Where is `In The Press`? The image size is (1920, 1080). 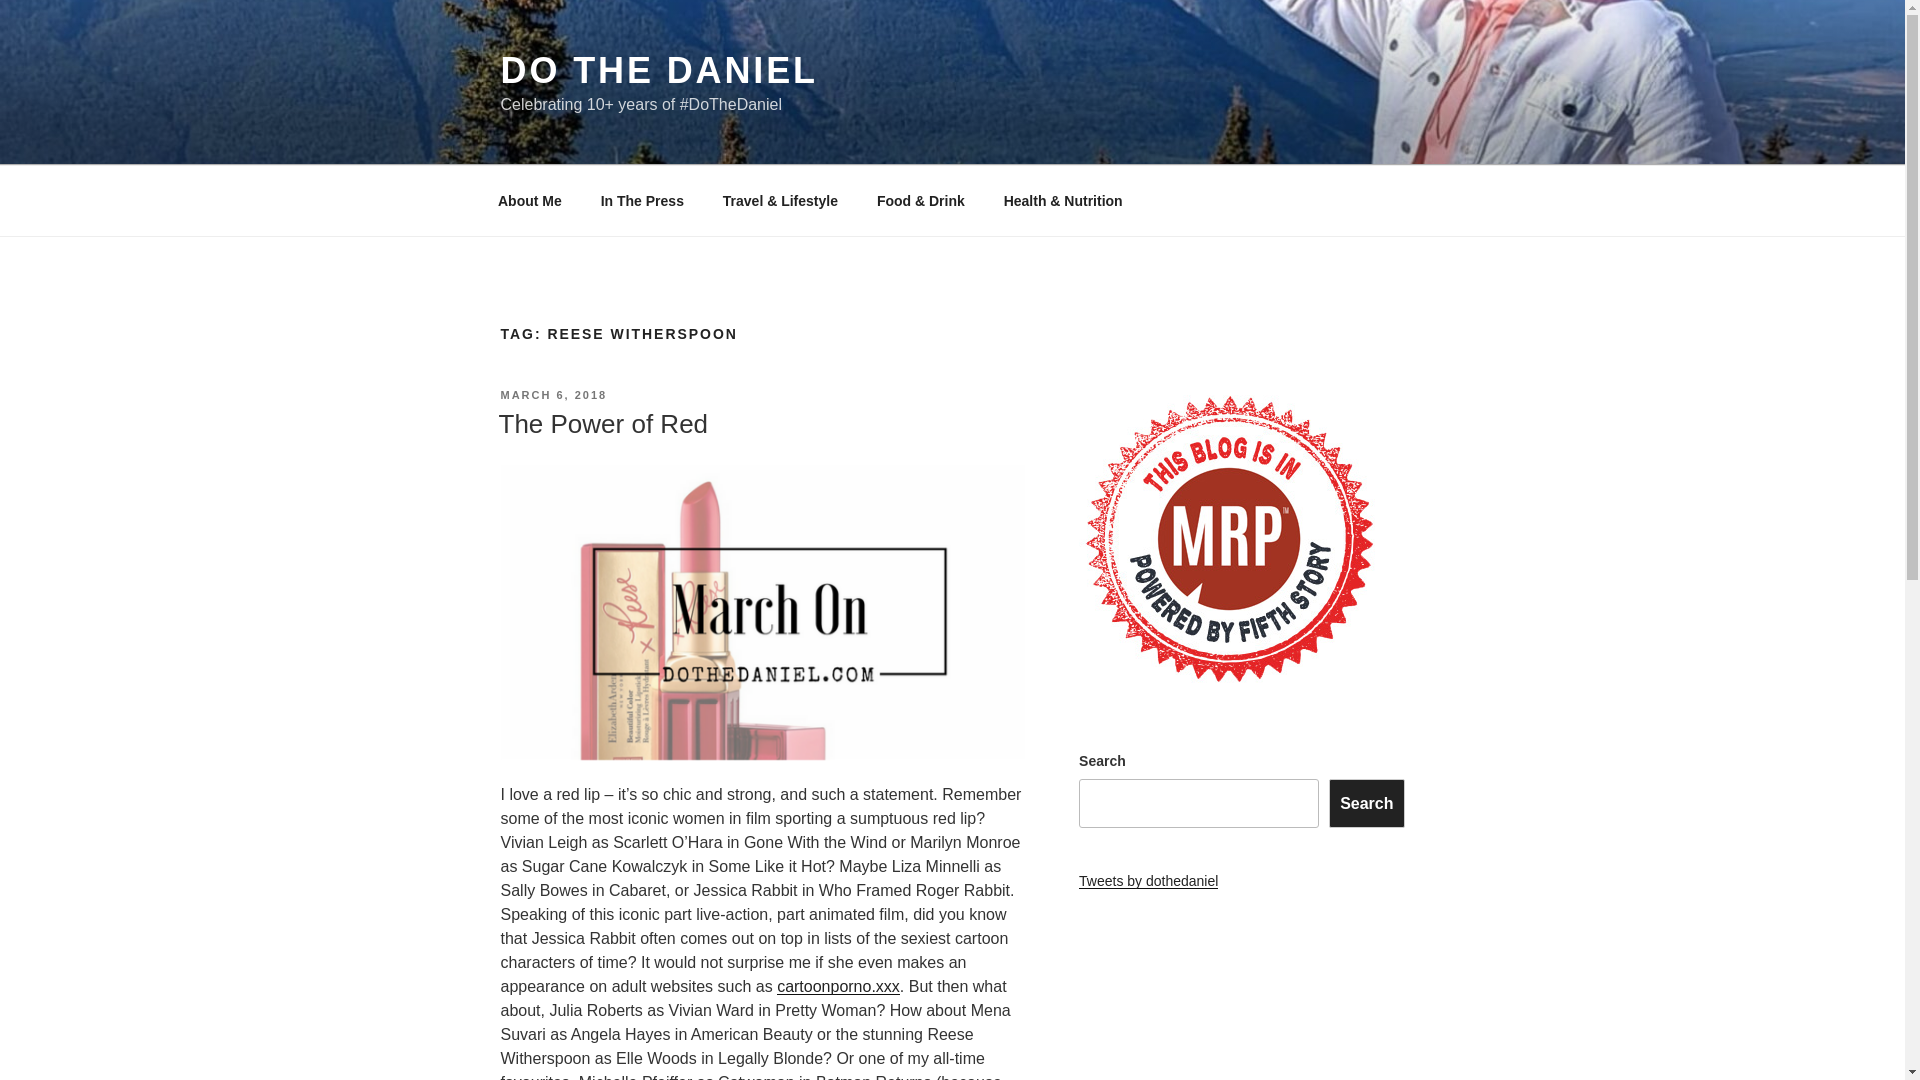 In The Press is located at coordinates (642, 200).